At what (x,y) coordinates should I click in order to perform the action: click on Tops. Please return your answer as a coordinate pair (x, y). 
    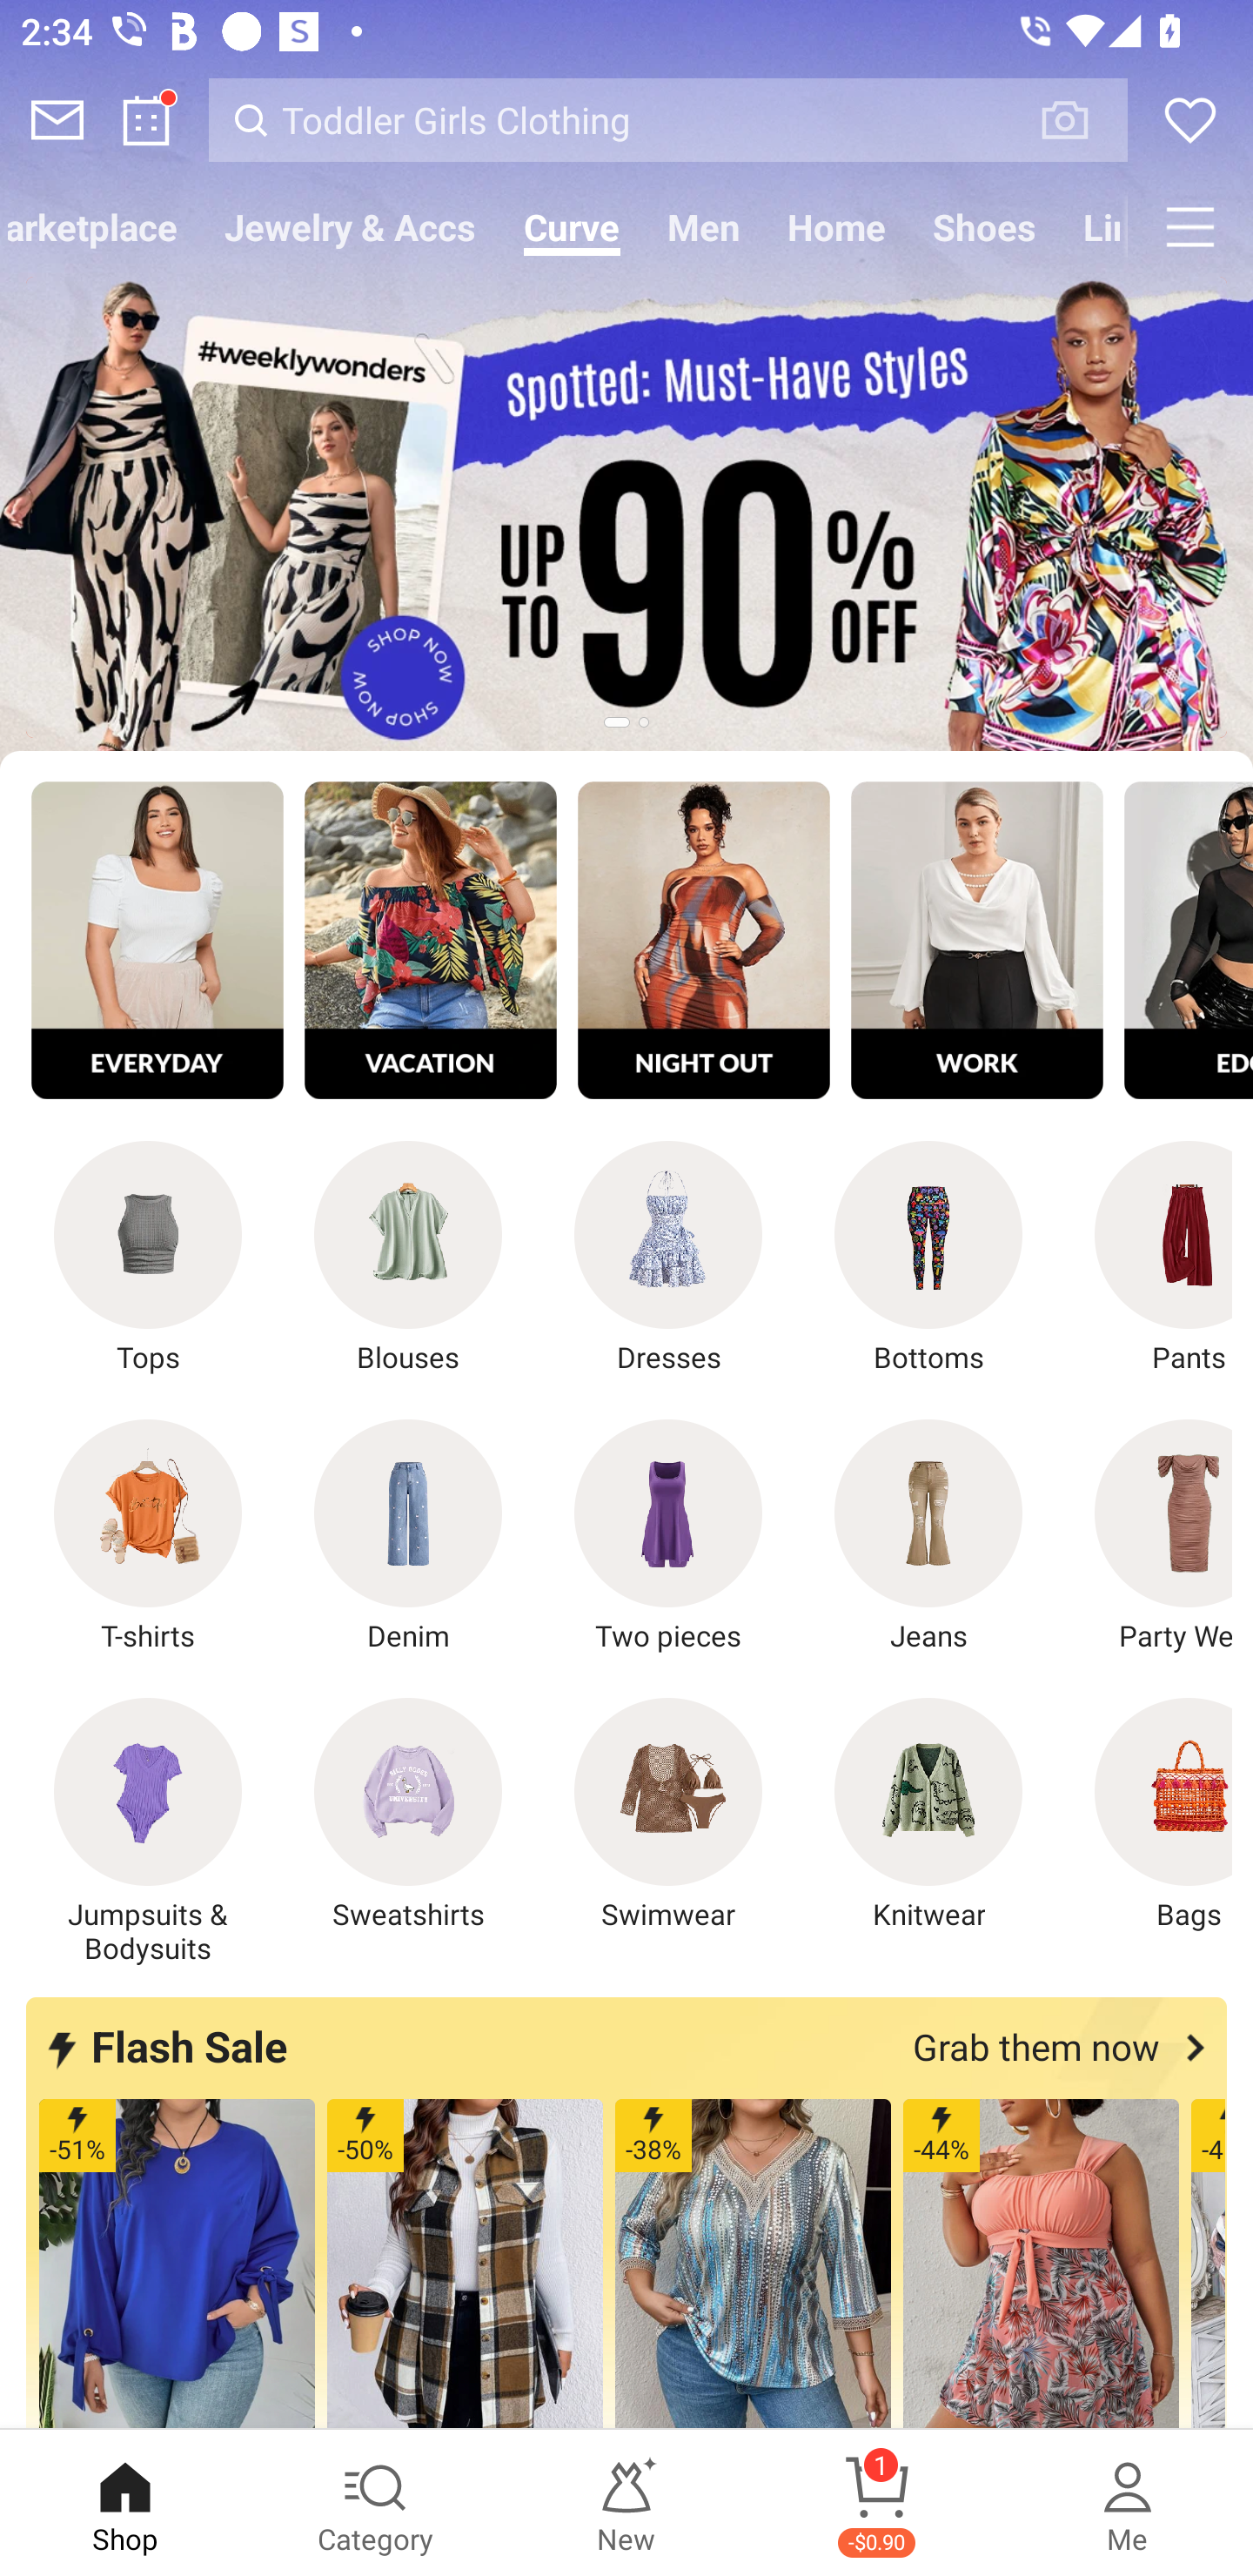
    Looking at the image, I should click on (148, 1258).